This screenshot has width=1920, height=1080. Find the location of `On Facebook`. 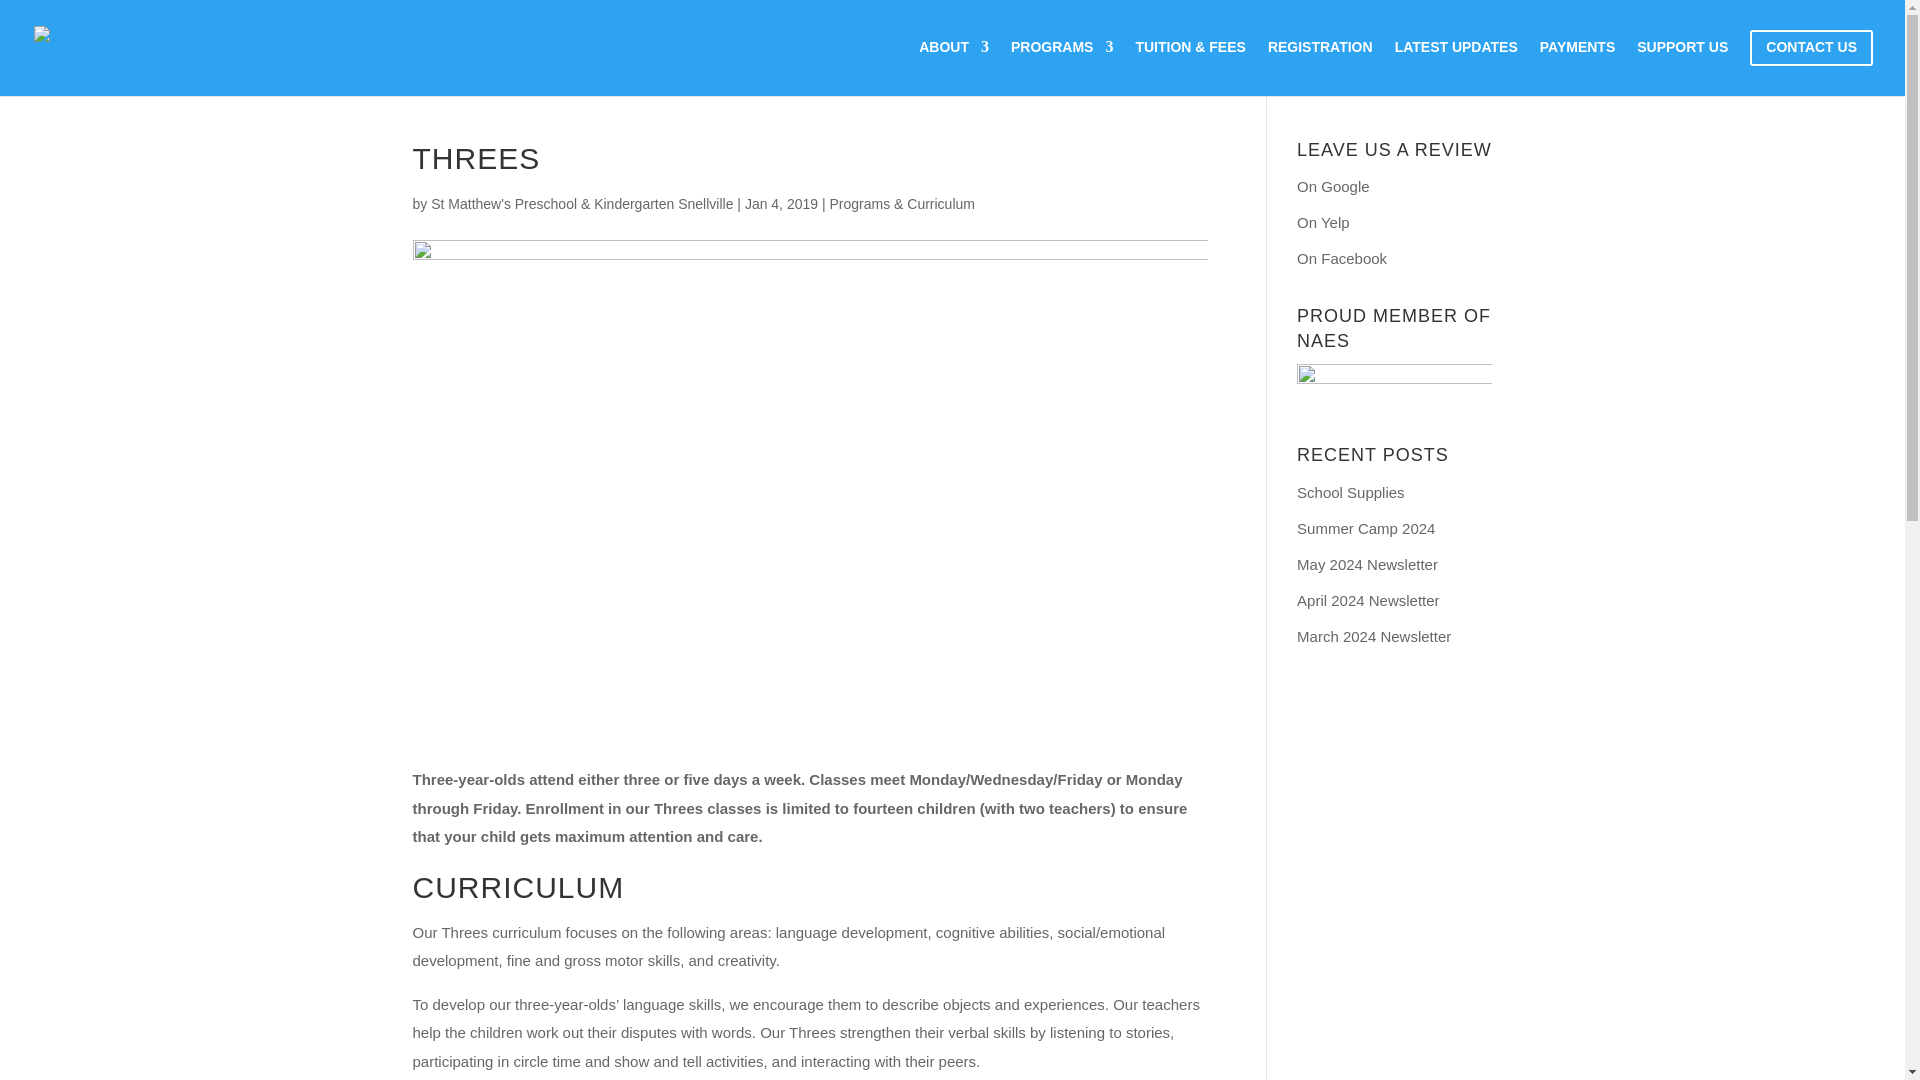

On Facebook is located at coordinates (1342, 258).